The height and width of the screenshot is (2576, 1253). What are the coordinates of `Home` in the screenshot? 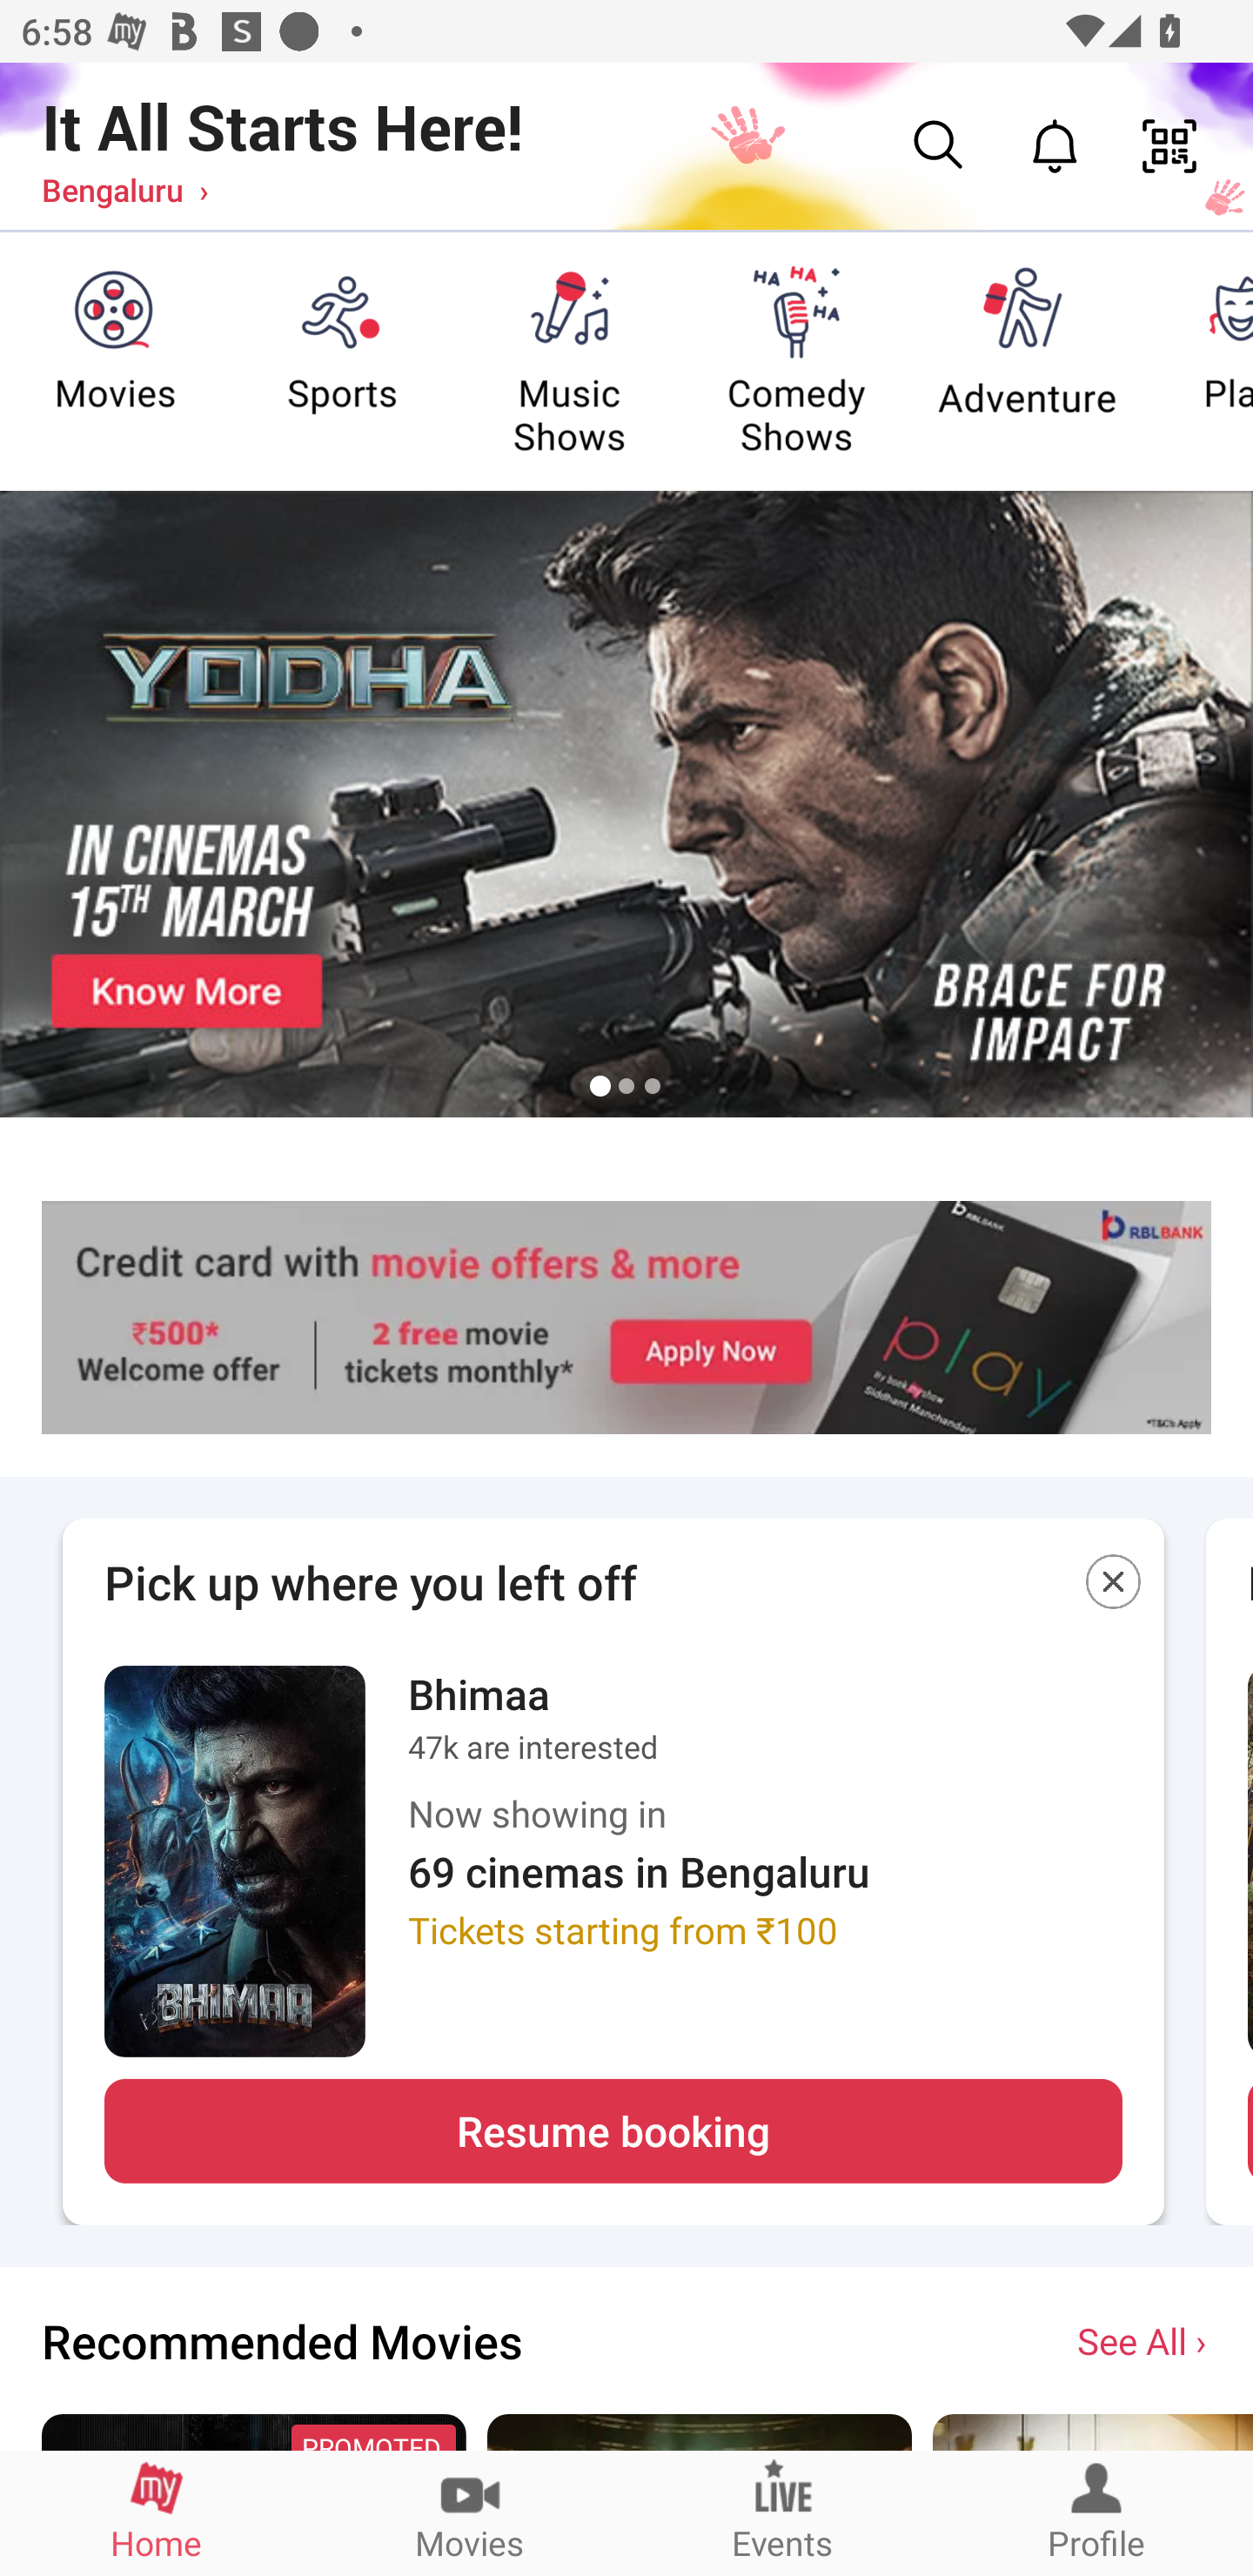 It's located at (157, 2512).